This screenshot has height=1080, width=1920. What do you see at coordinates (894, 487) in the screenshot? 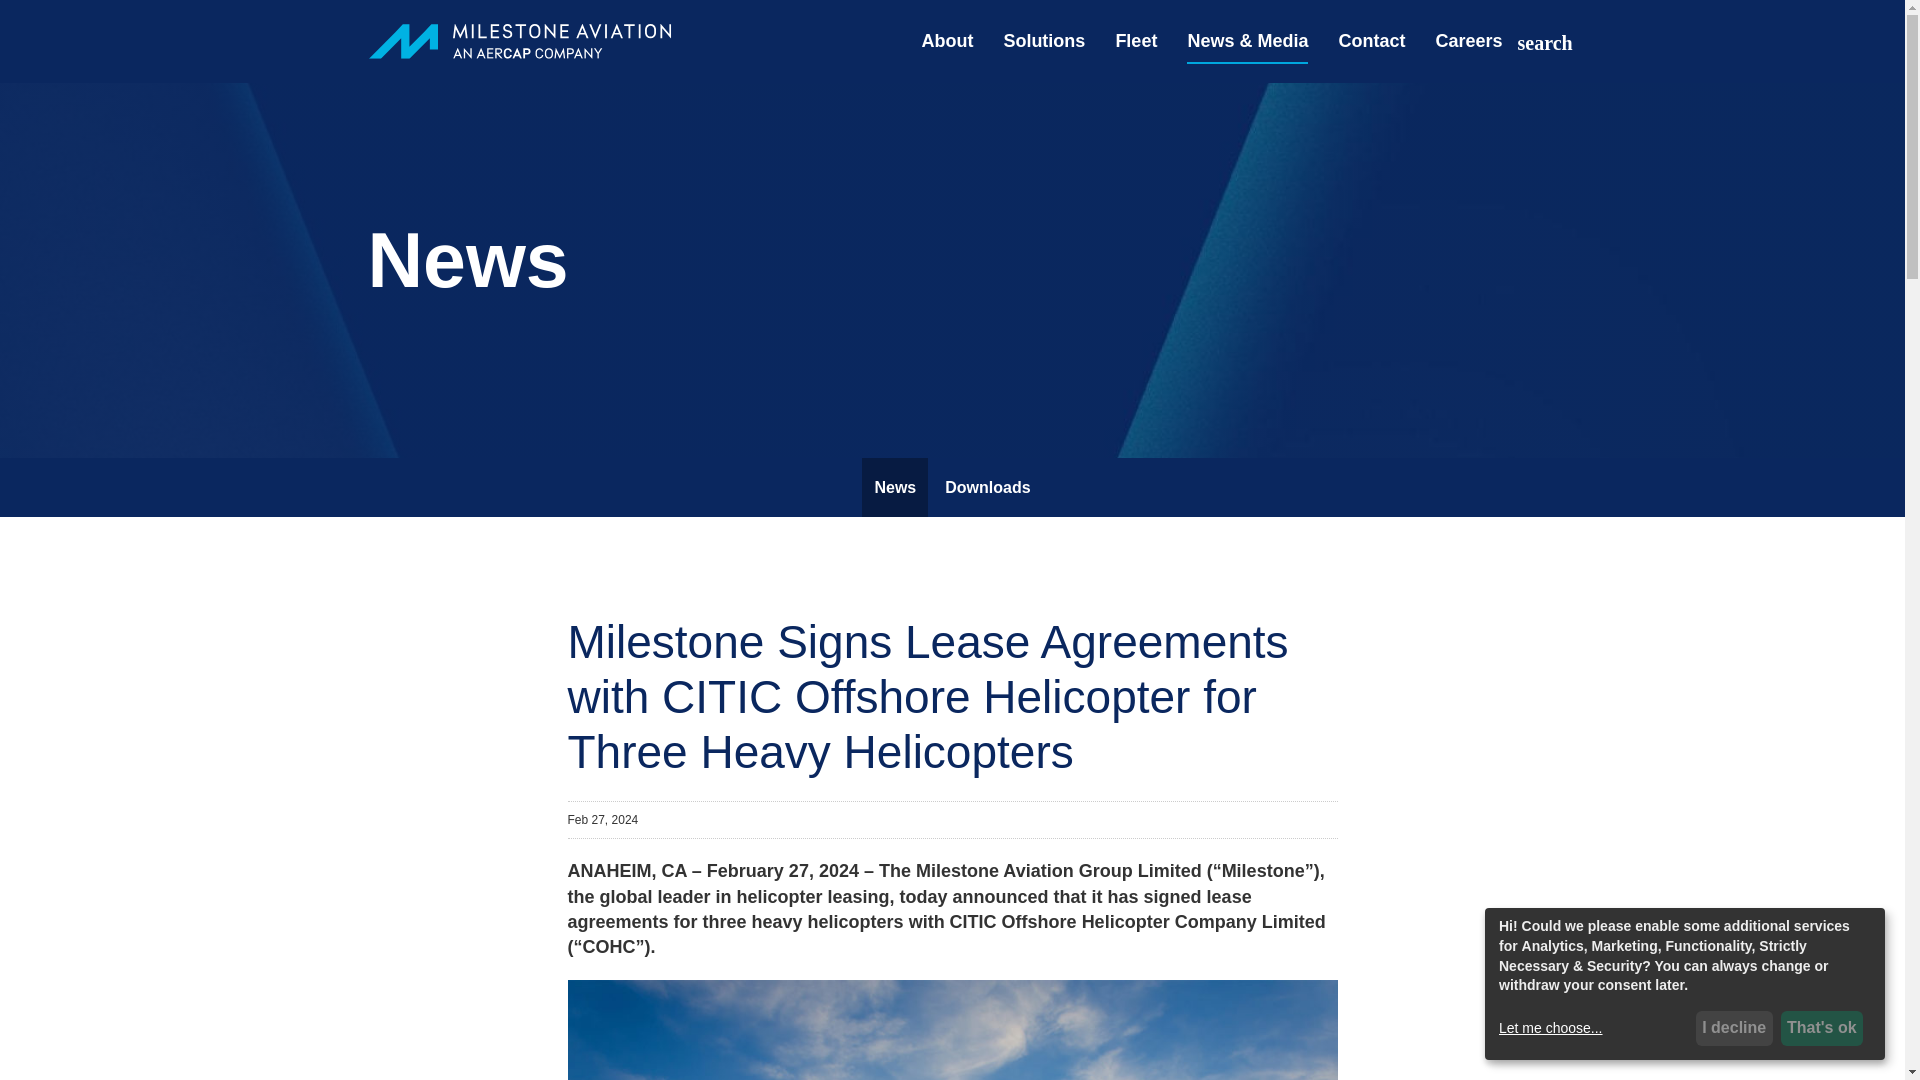
I see `News` at bounding box center [894, 487].